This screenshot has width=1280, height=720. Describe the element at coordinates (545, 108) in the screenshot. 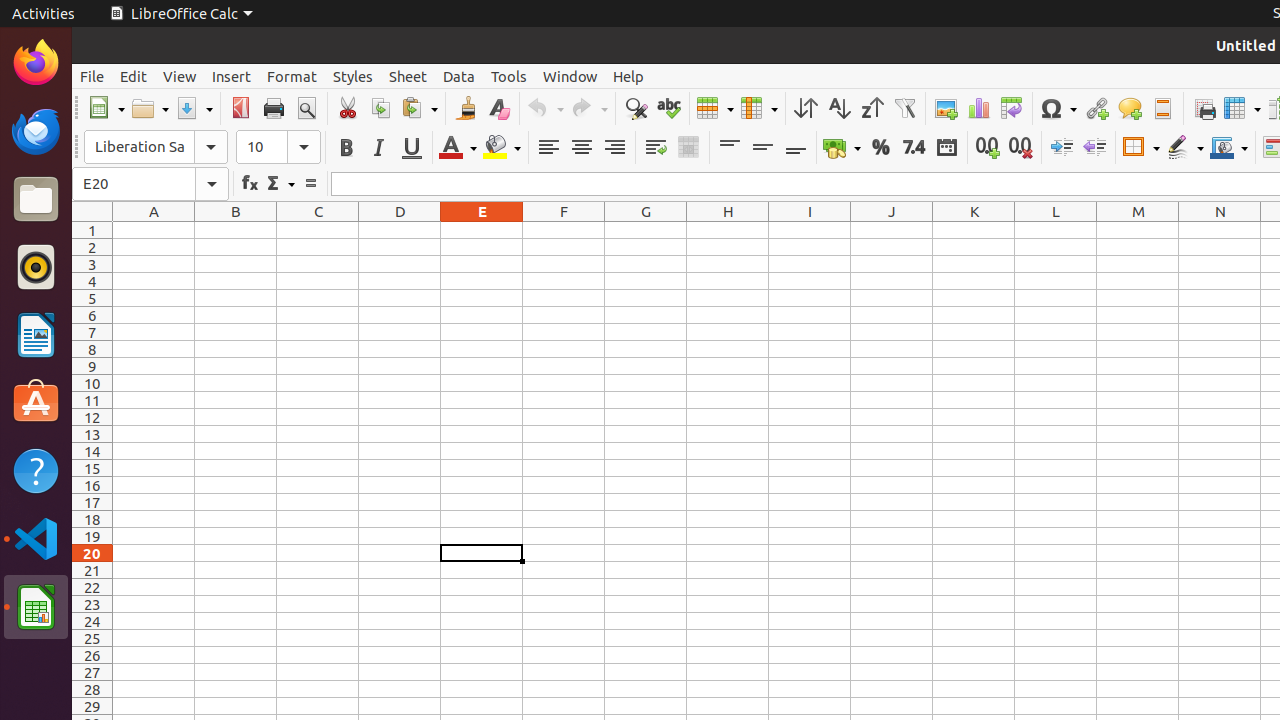

I see `Undo` at that location.